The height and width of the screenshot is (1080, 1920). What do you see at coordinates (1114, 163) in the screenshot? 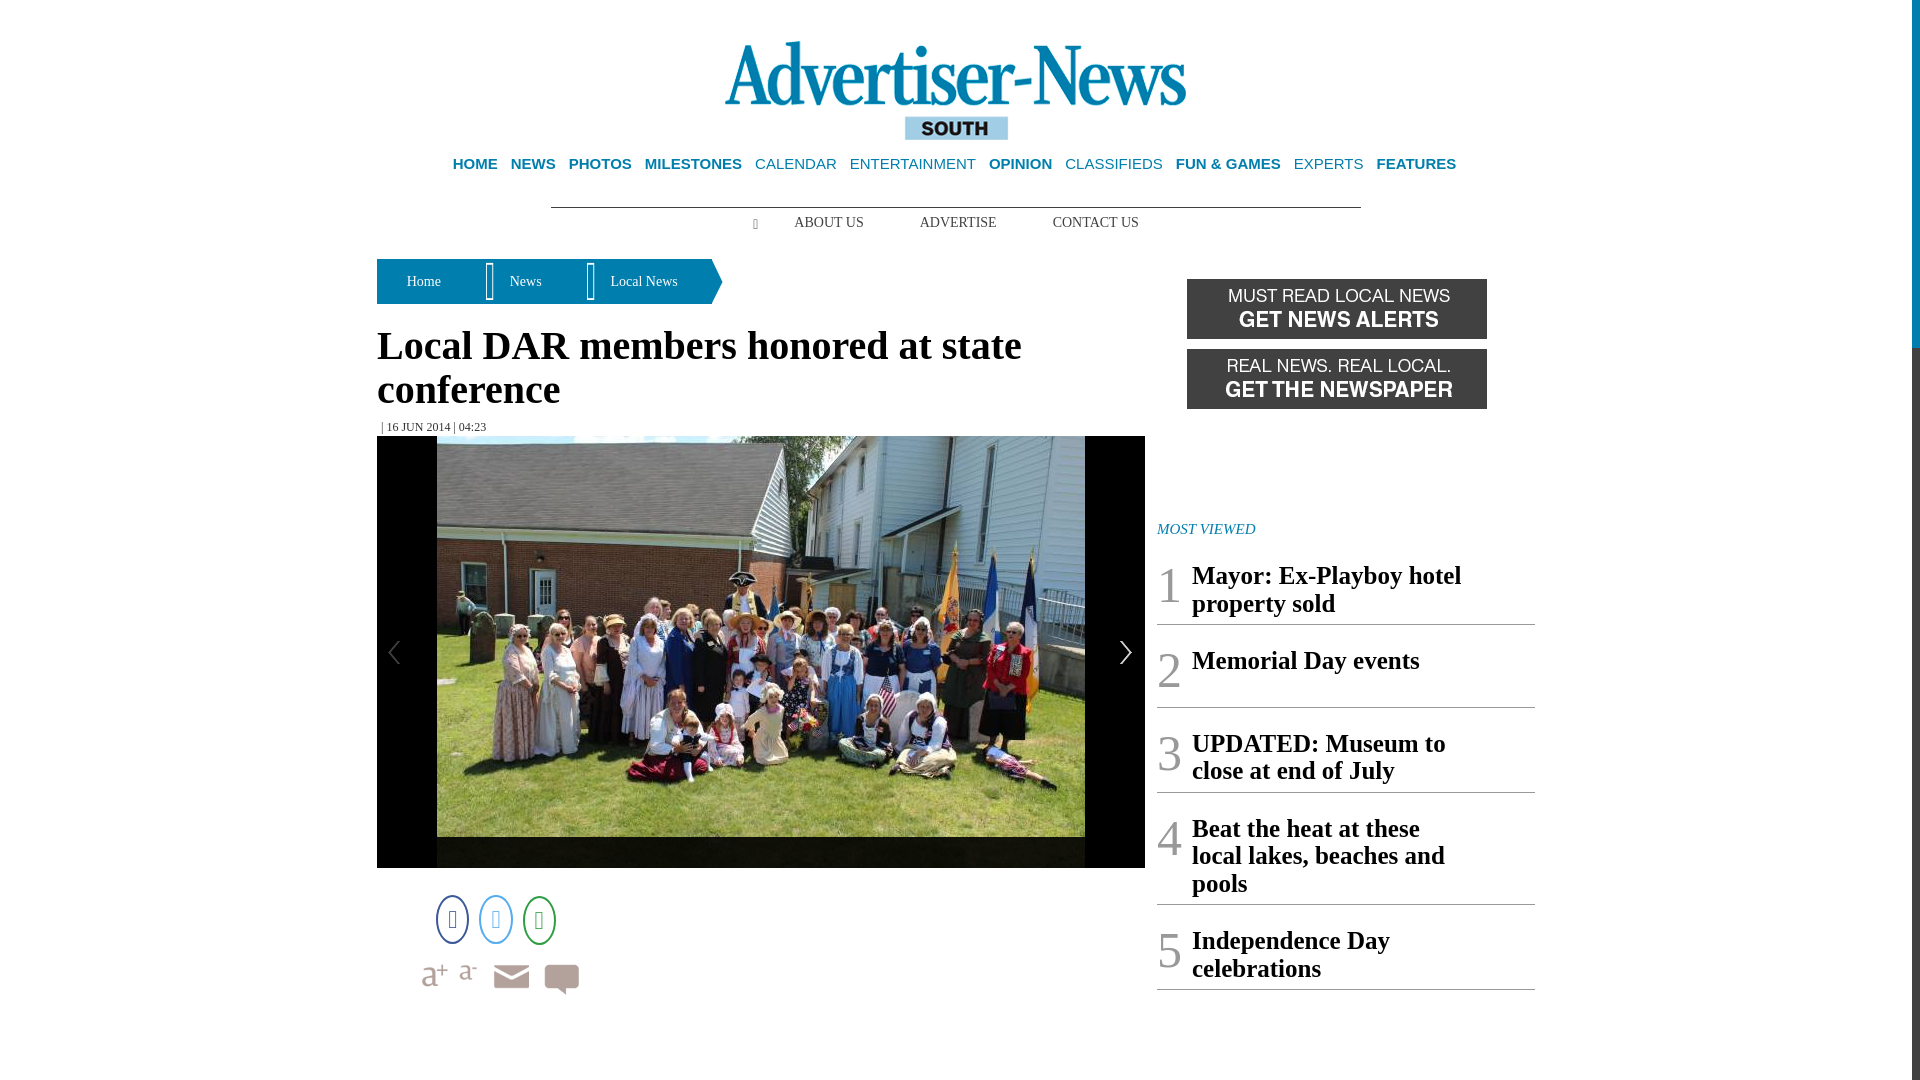
I see `CLASSIFIEDS` at bounding box center [1114, 163].